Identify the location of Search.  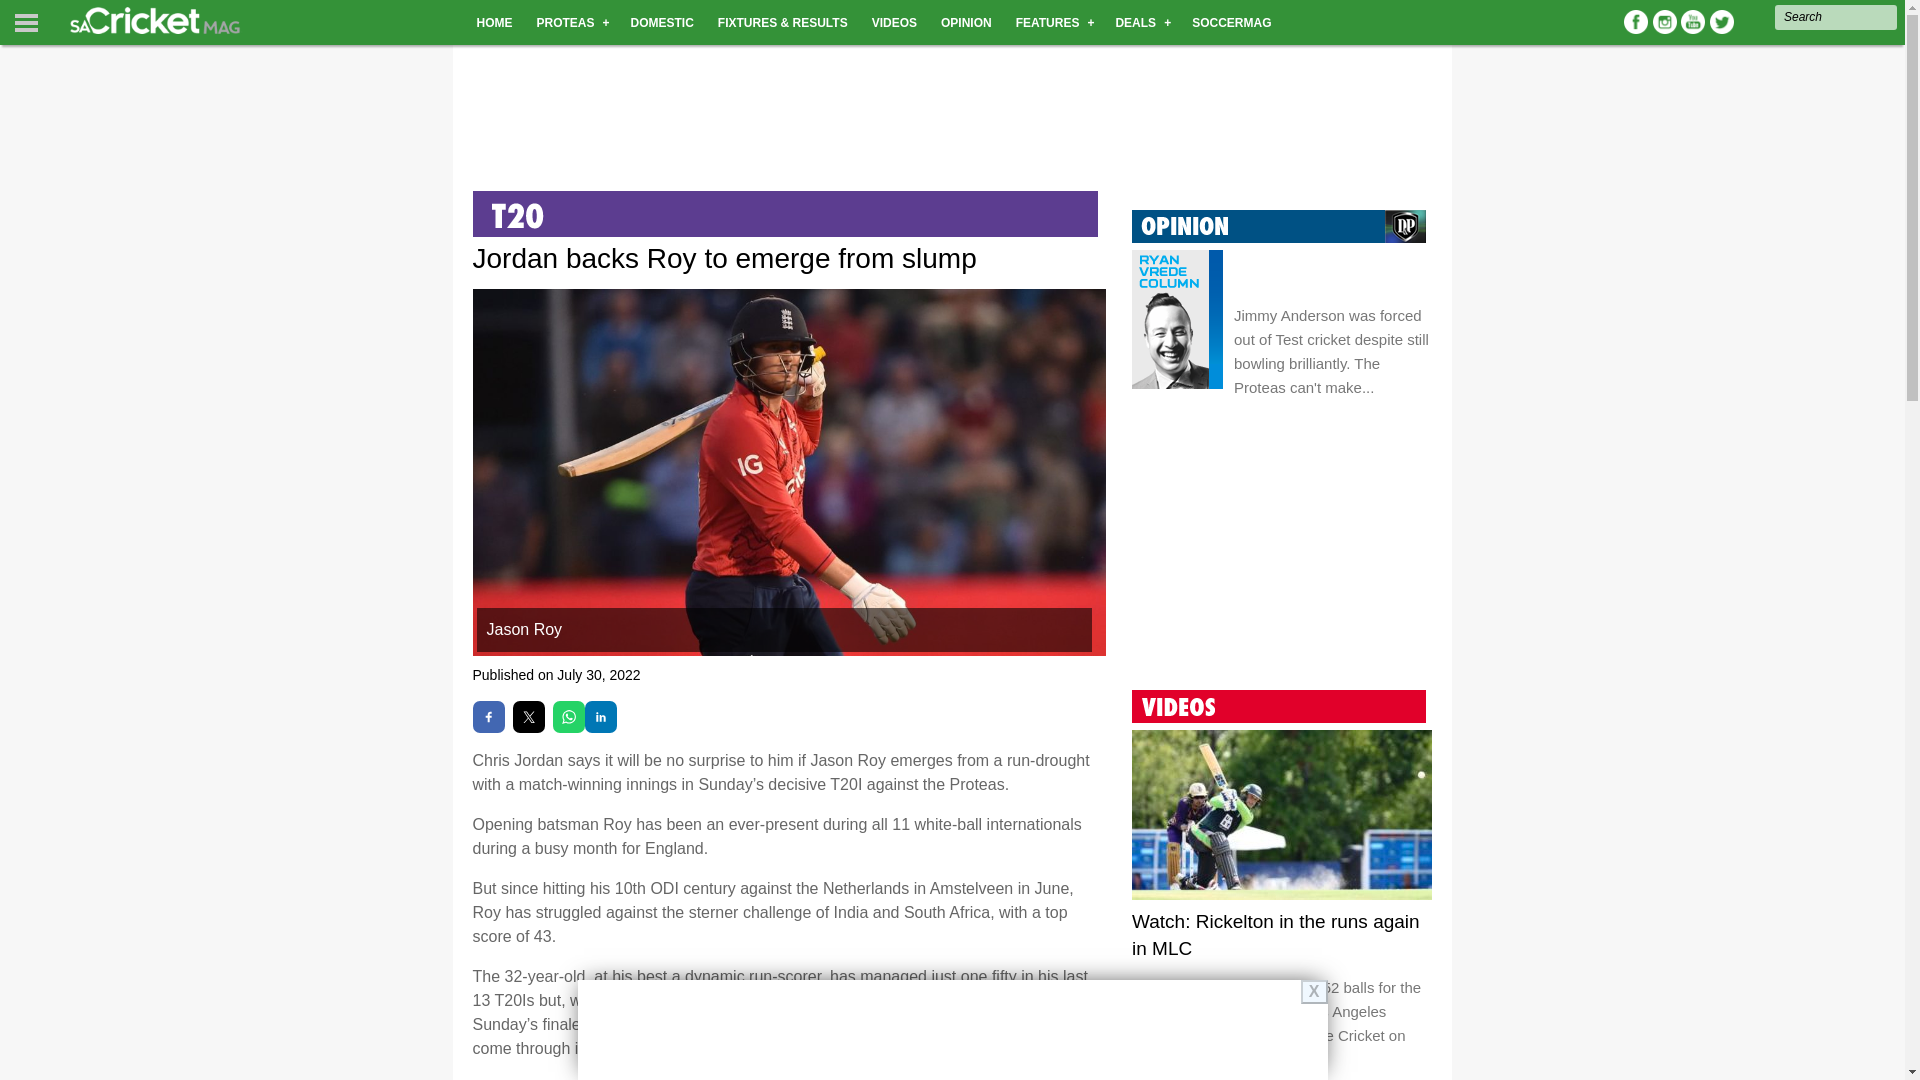
(120, 16).